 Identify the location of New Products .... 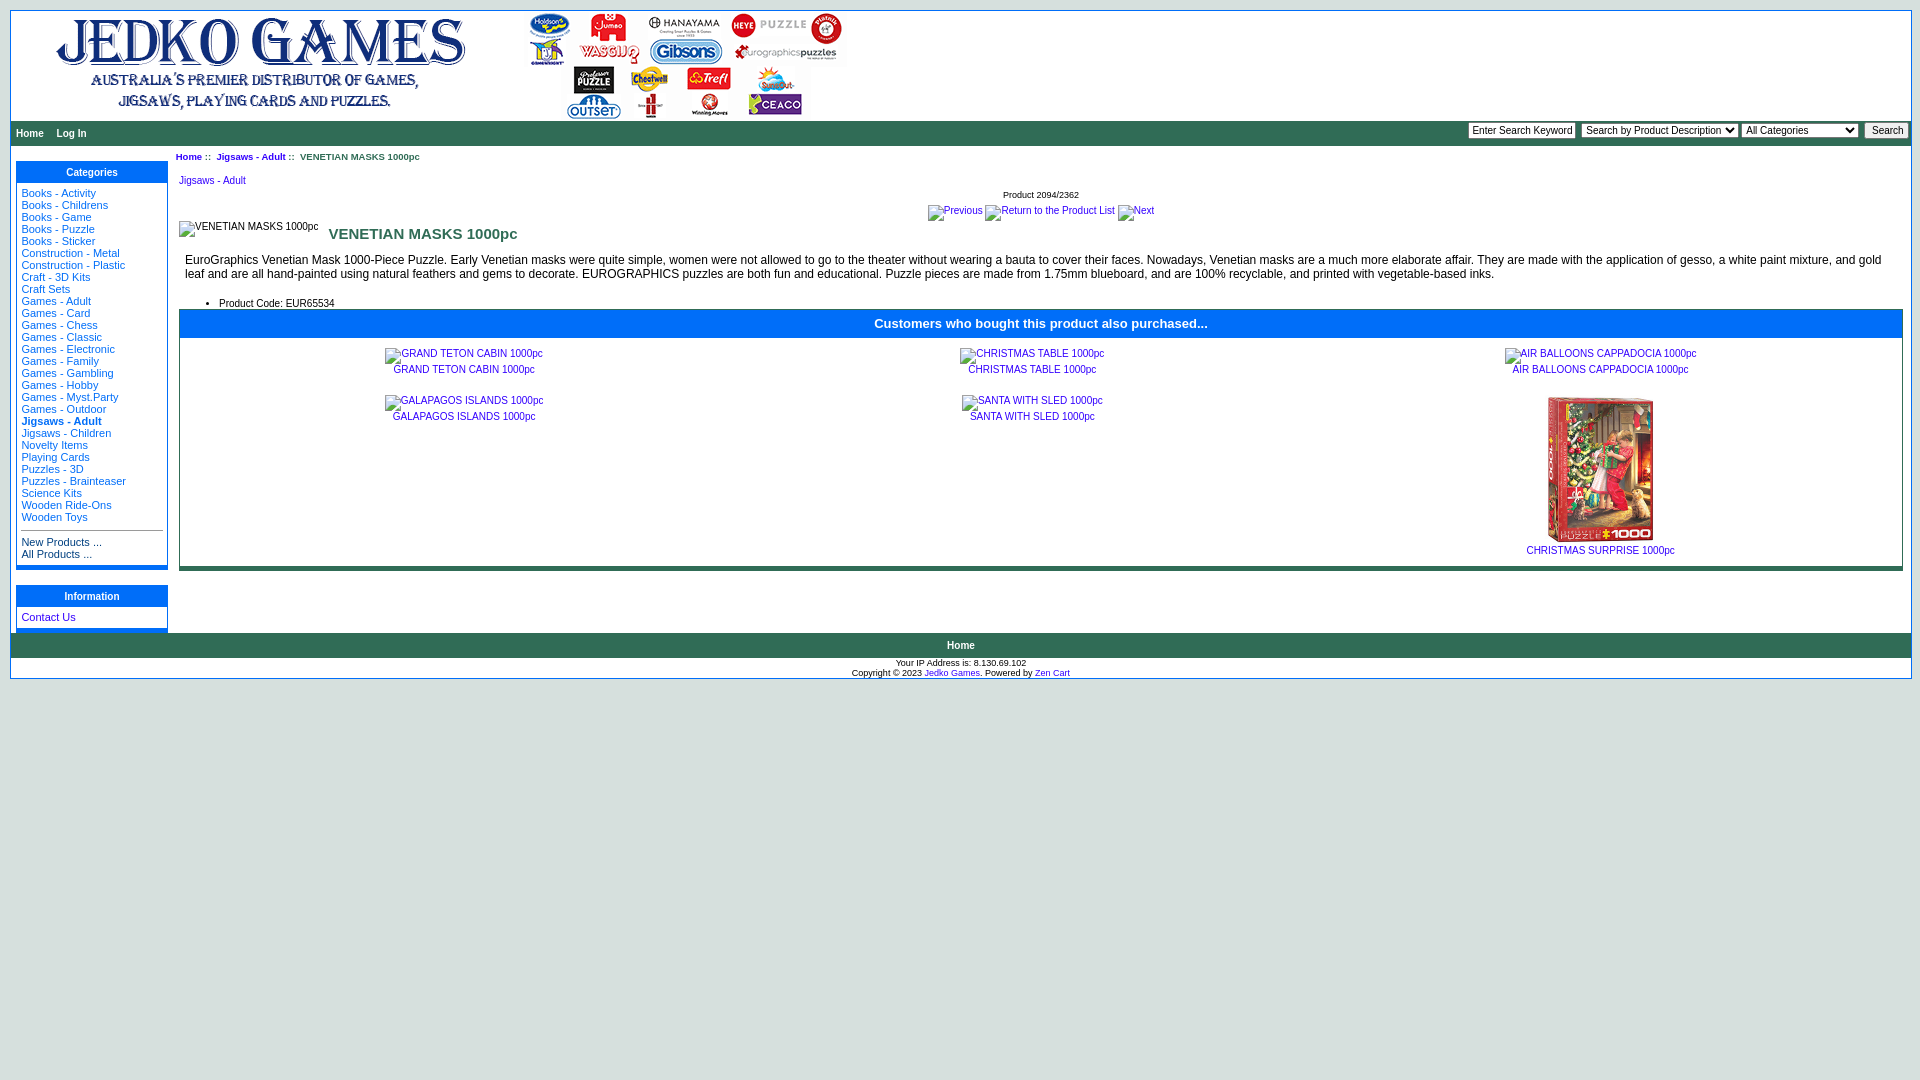
(62, 542).